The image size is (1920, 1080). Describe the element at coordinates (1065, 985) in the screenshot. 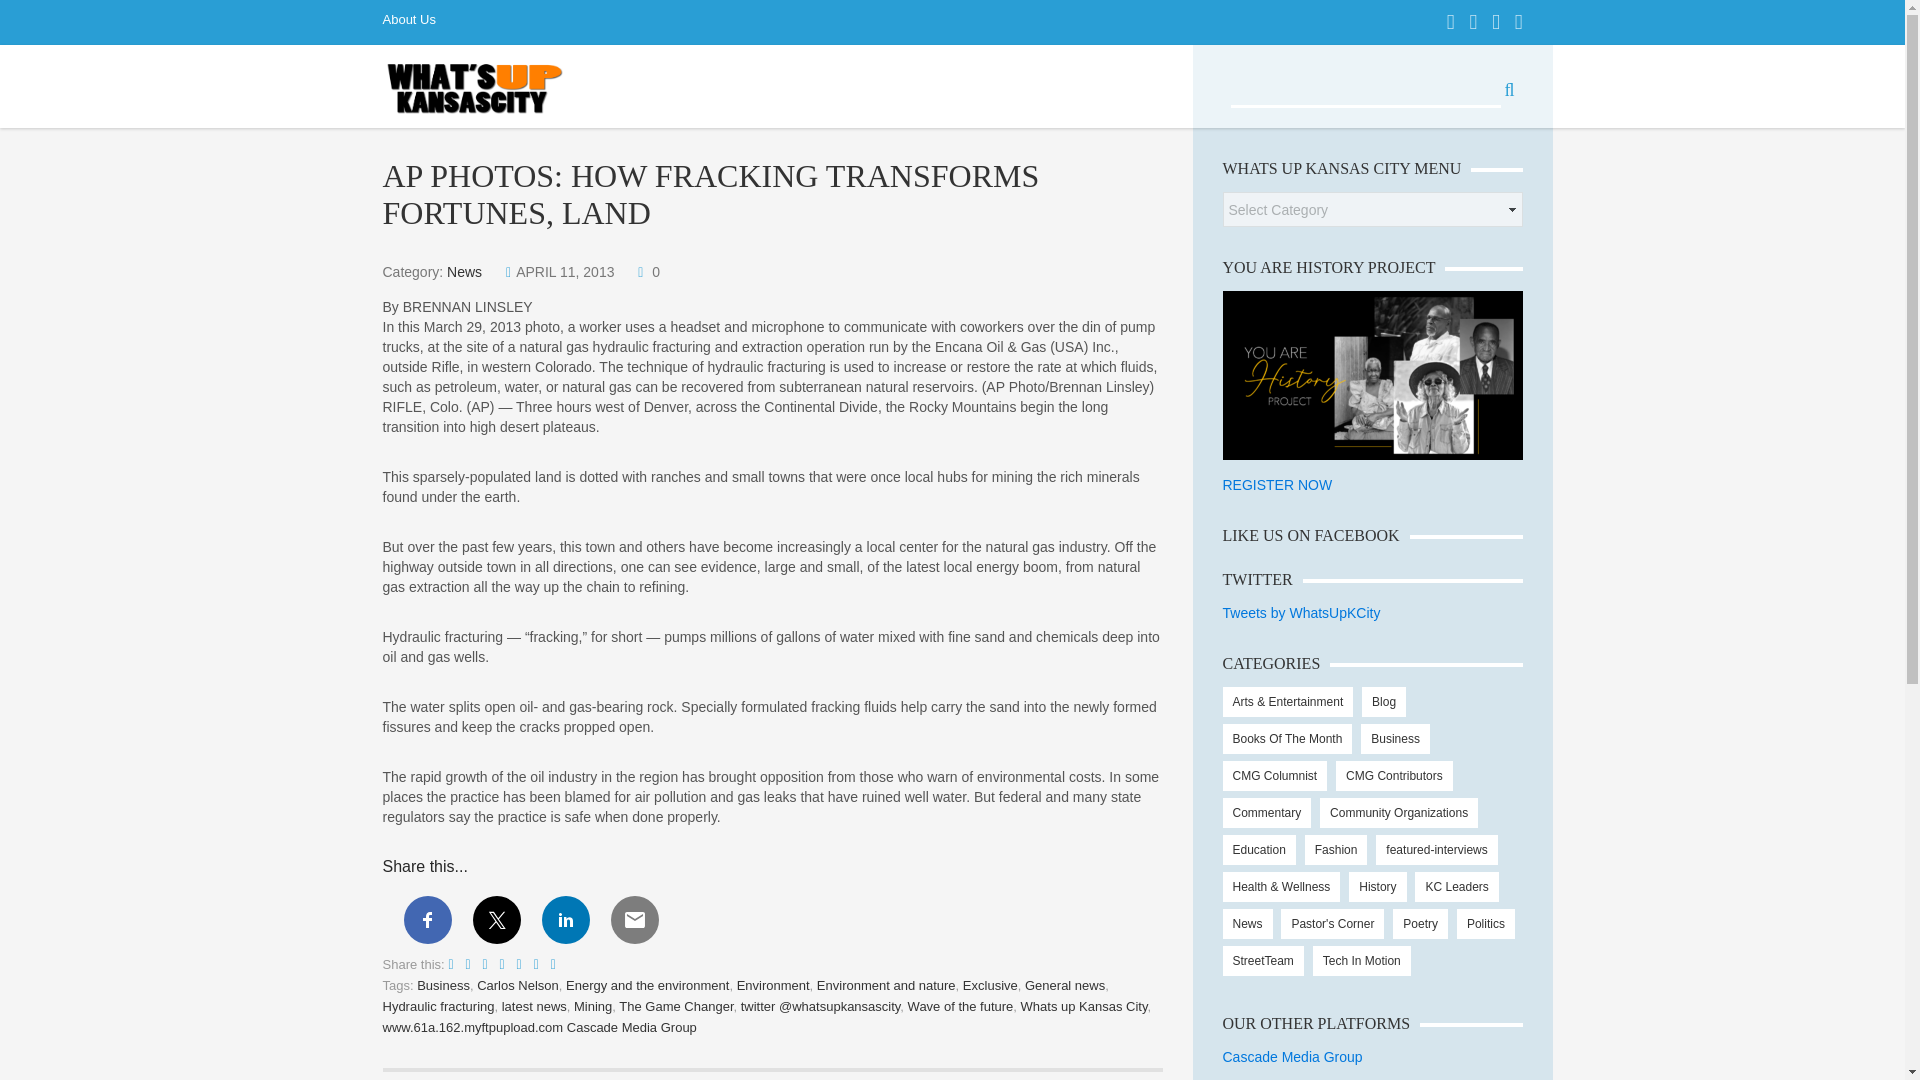

I see `General news` at that location.